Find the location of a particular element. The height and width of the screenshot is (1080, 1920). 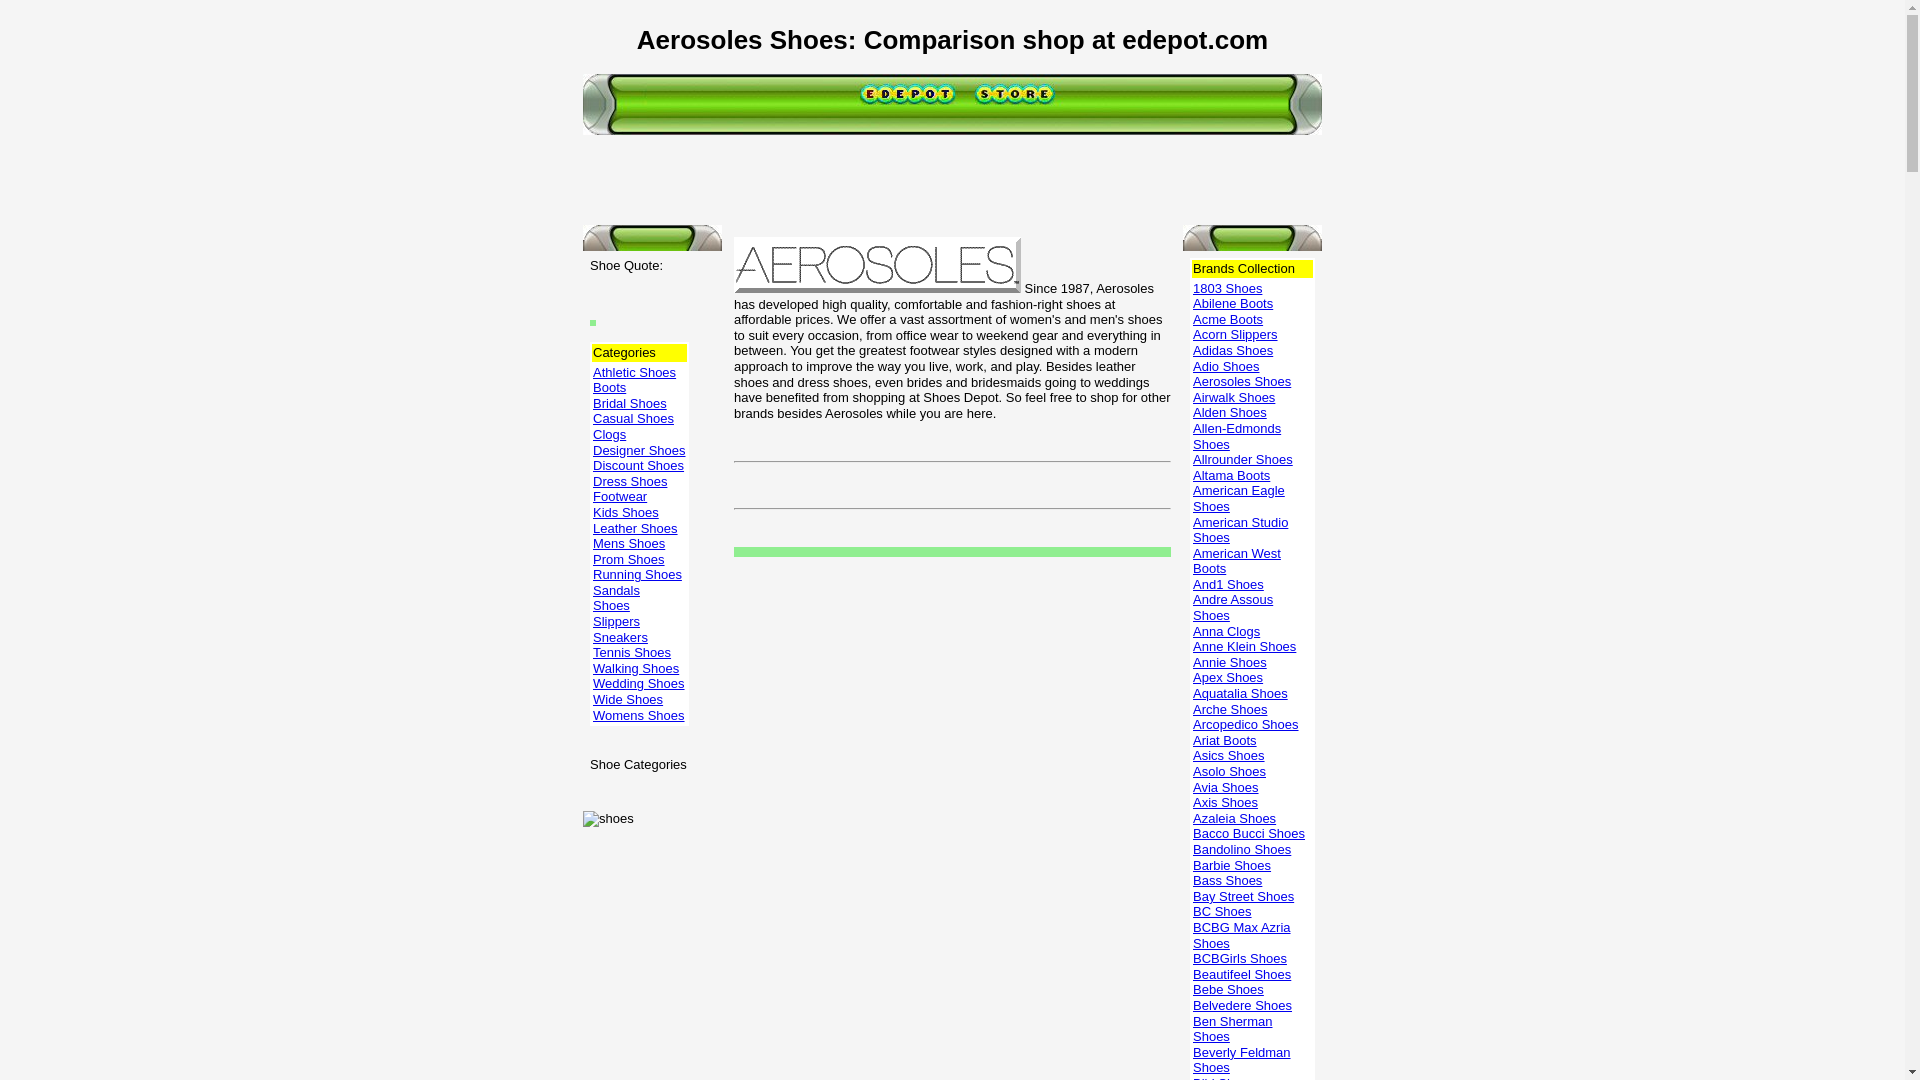

Sneakers is located at coordinates (620, 636).